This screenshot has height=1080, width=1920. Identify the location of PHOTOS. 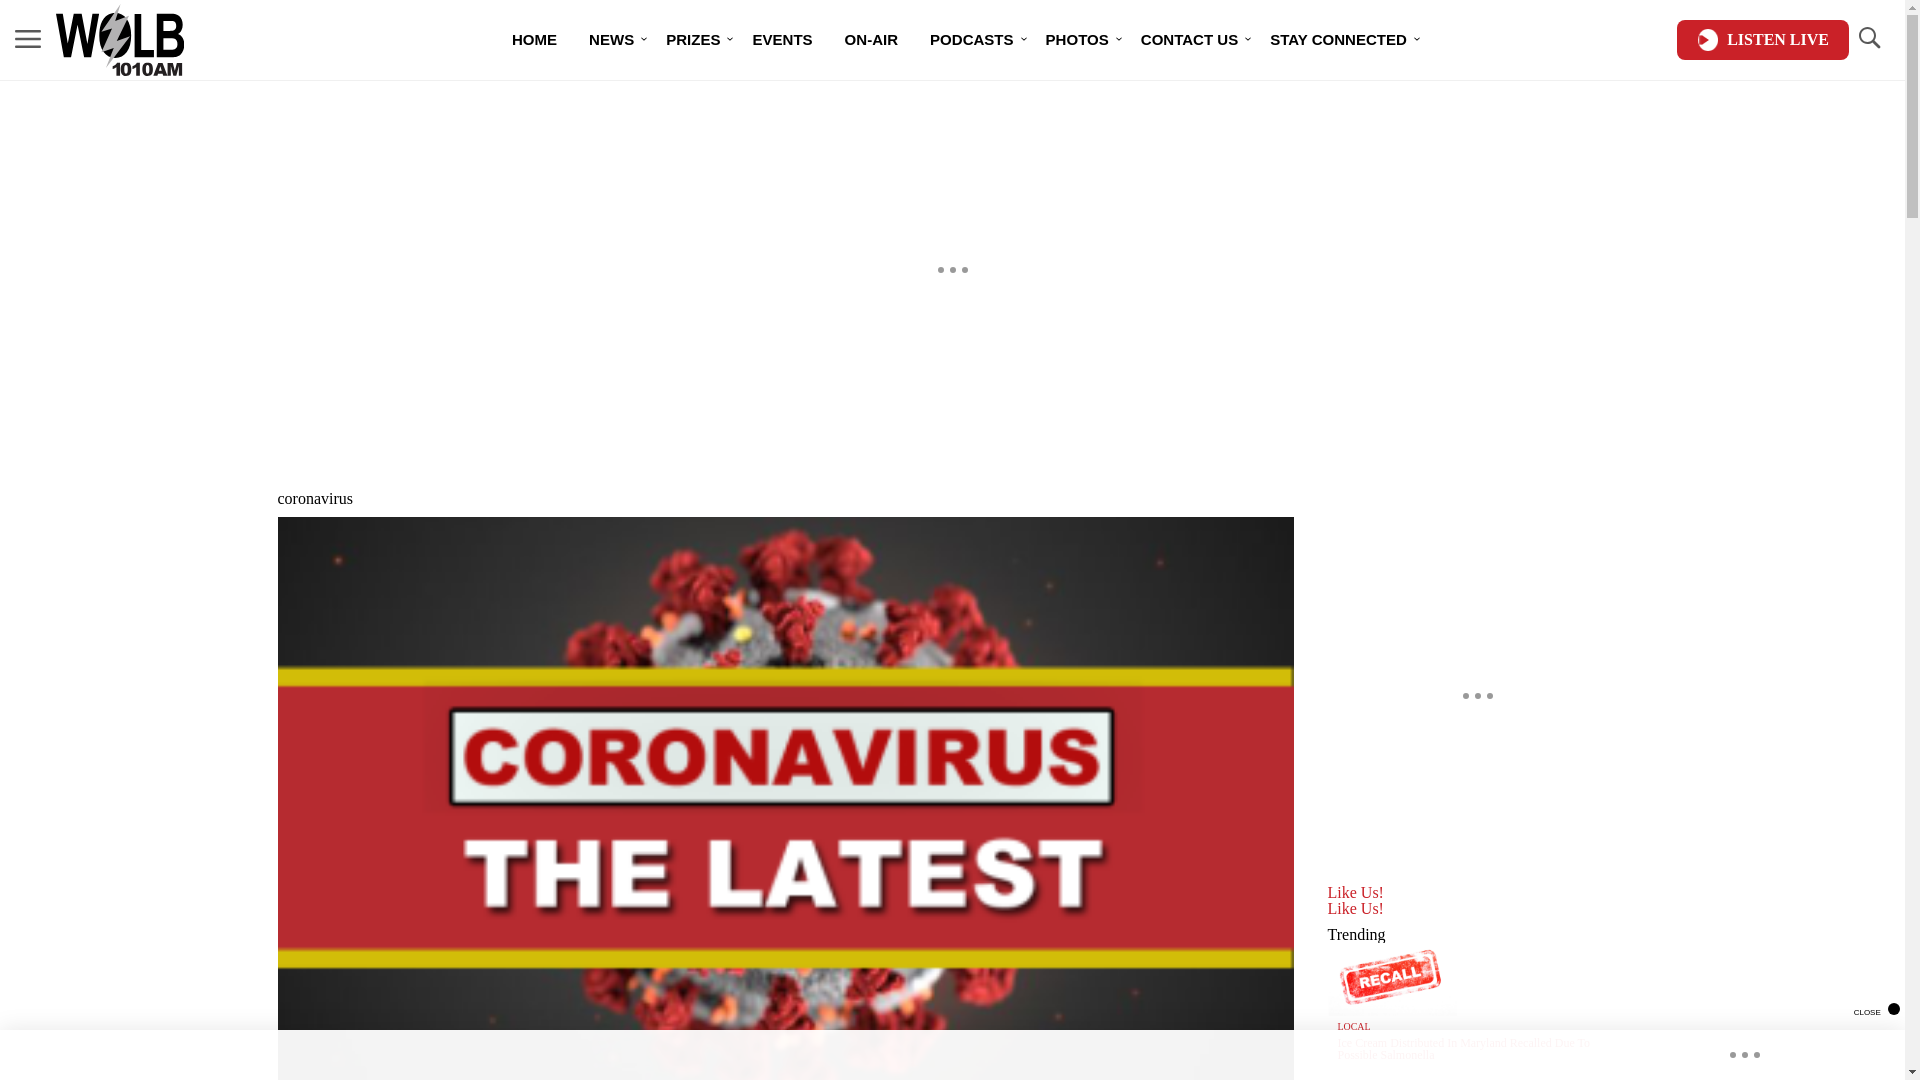
(1077, 40).